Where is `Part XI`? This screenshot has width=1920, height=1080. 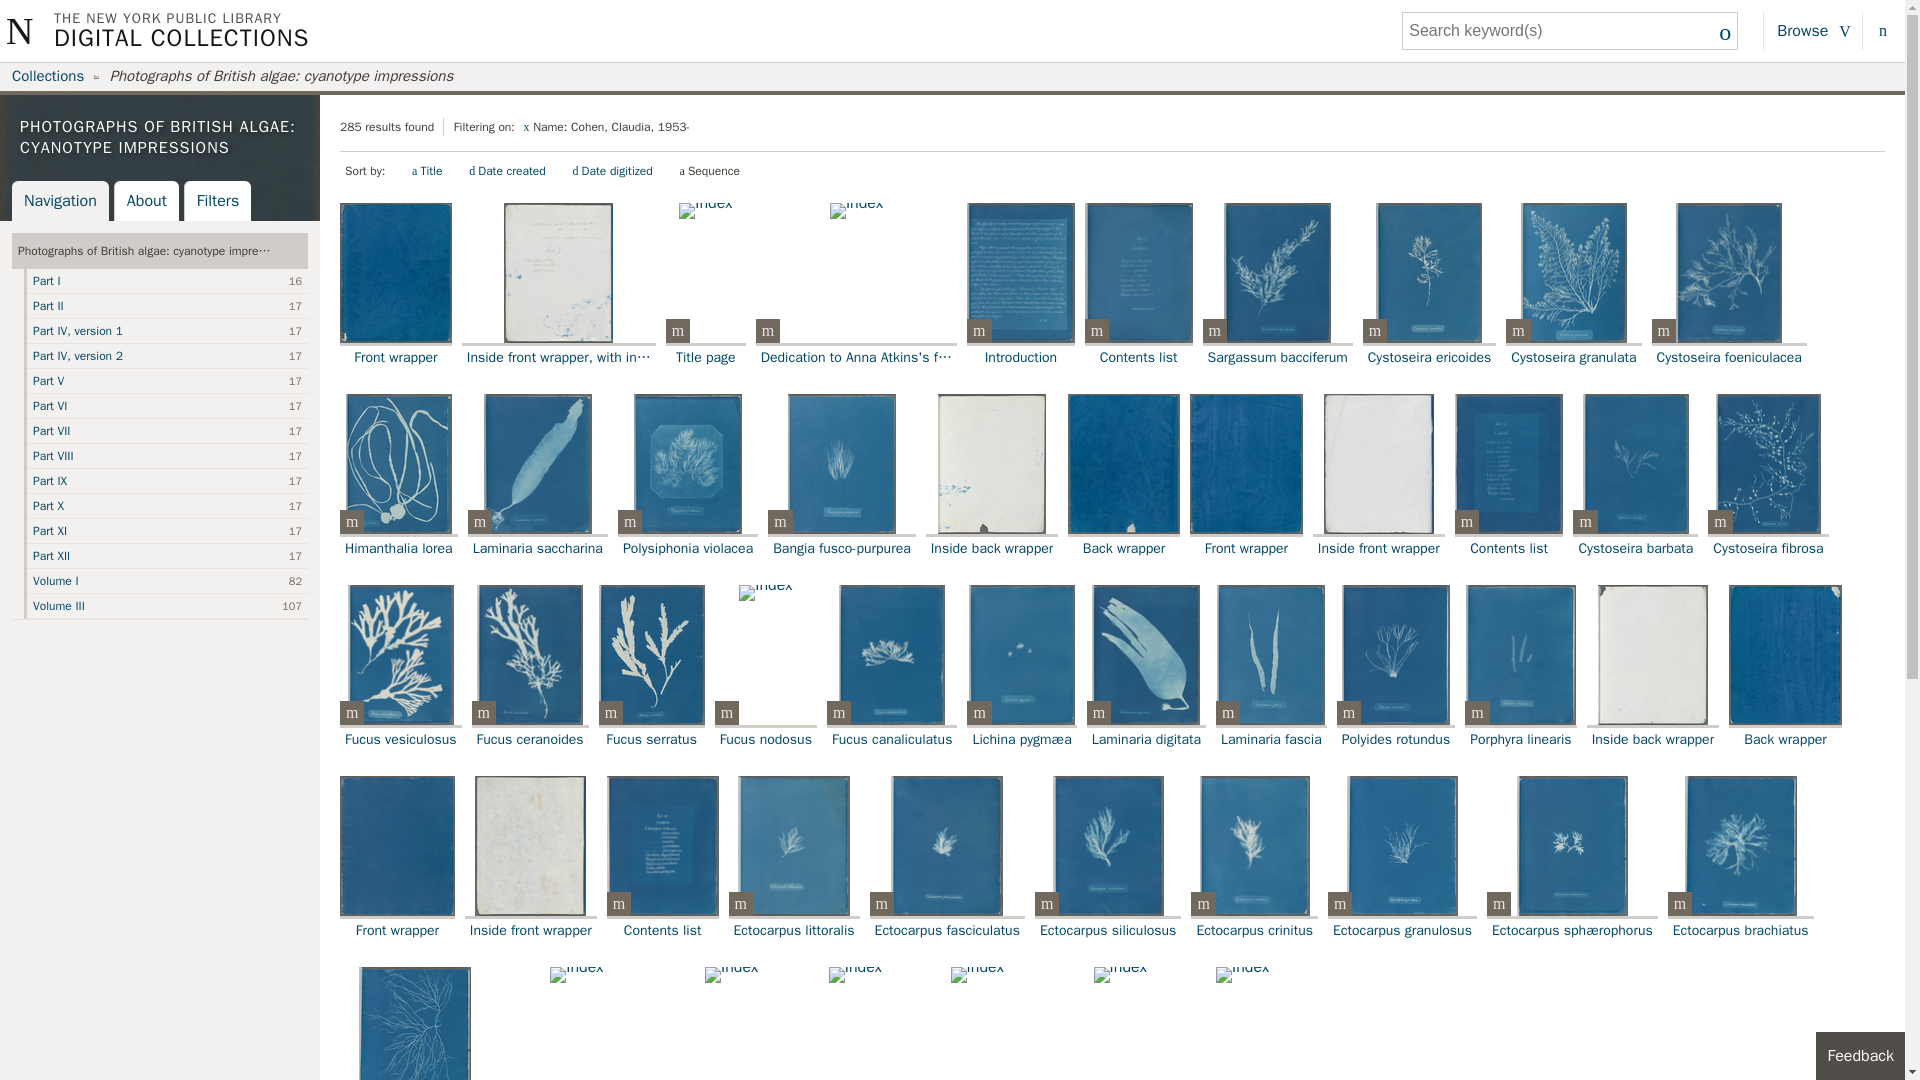 Part XI is located at coordinates (166, 531).